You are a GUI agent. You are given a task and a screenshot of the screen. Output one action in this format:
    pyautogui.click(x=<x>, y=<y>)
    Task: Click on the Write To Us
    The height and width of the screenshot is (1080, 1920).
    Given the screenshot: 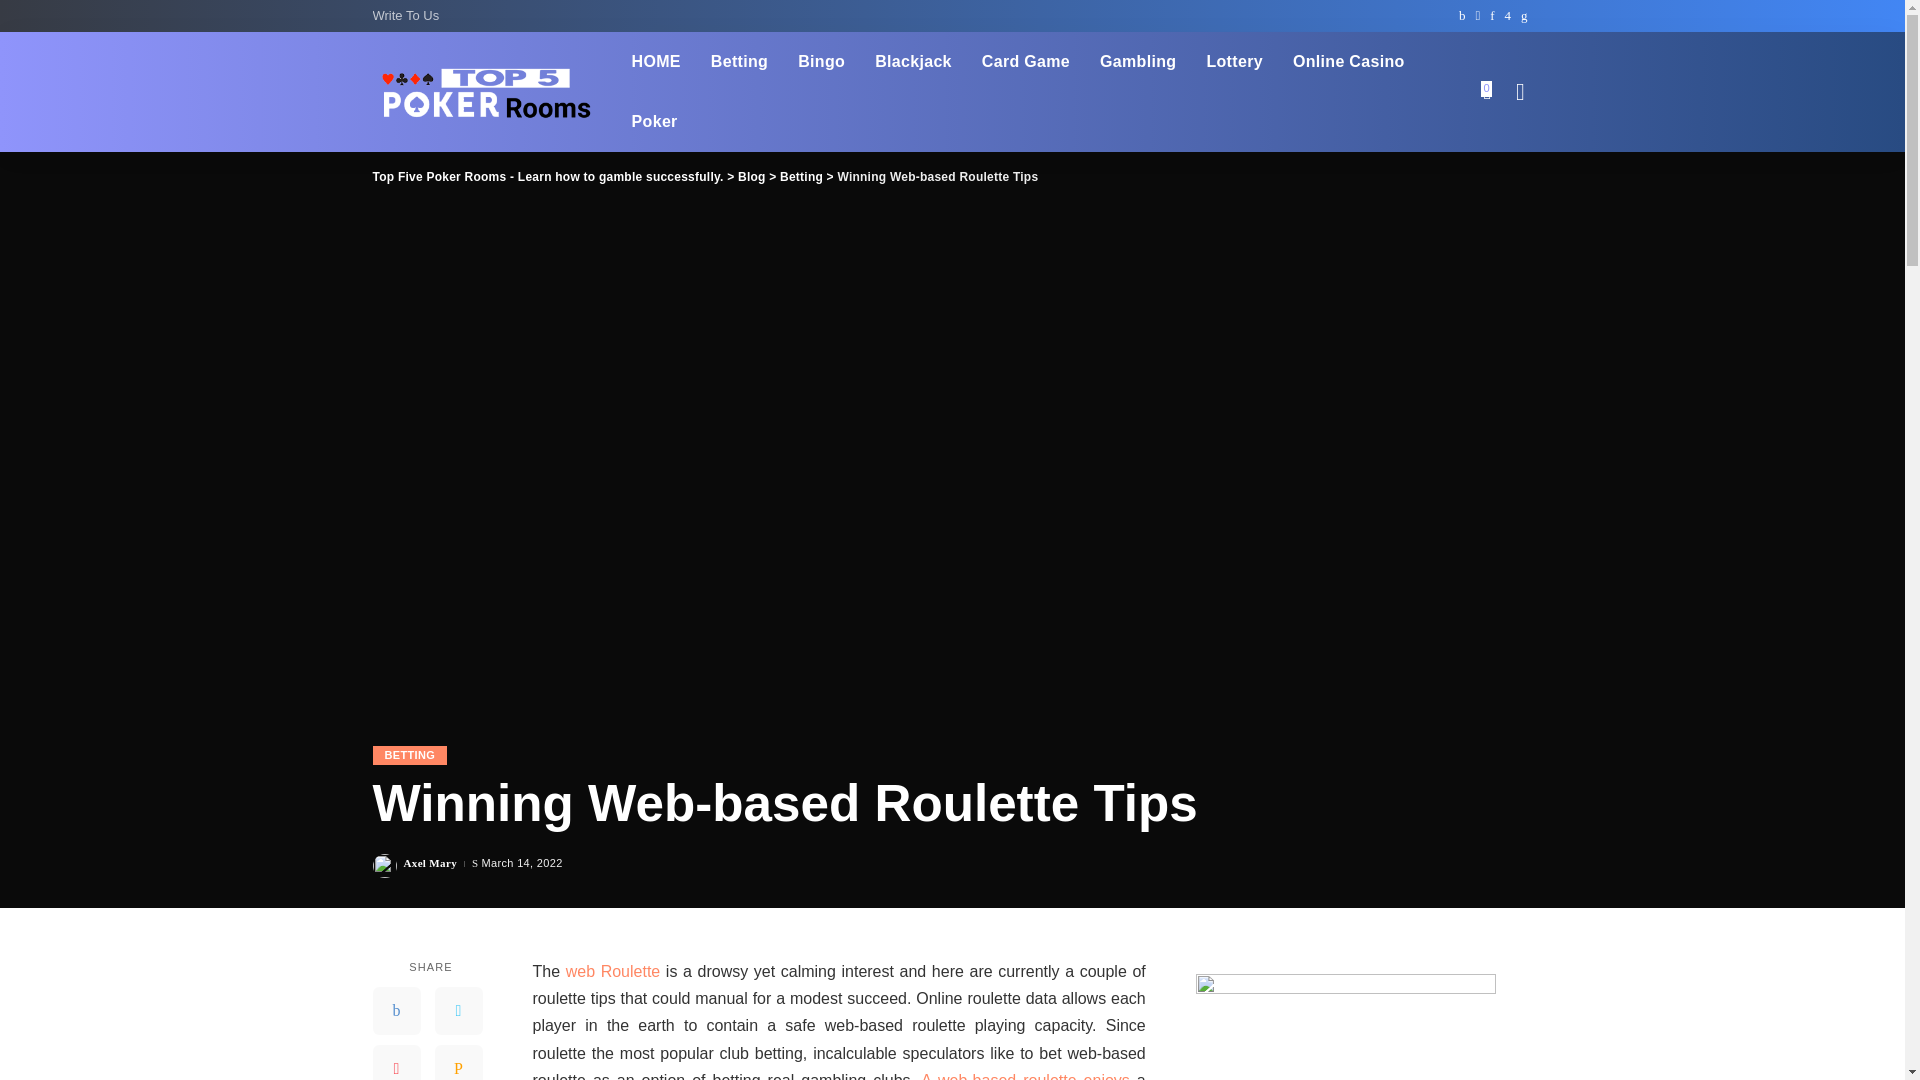 What is the action you would take?
    pyautogui.click(x=408, y=16)
    